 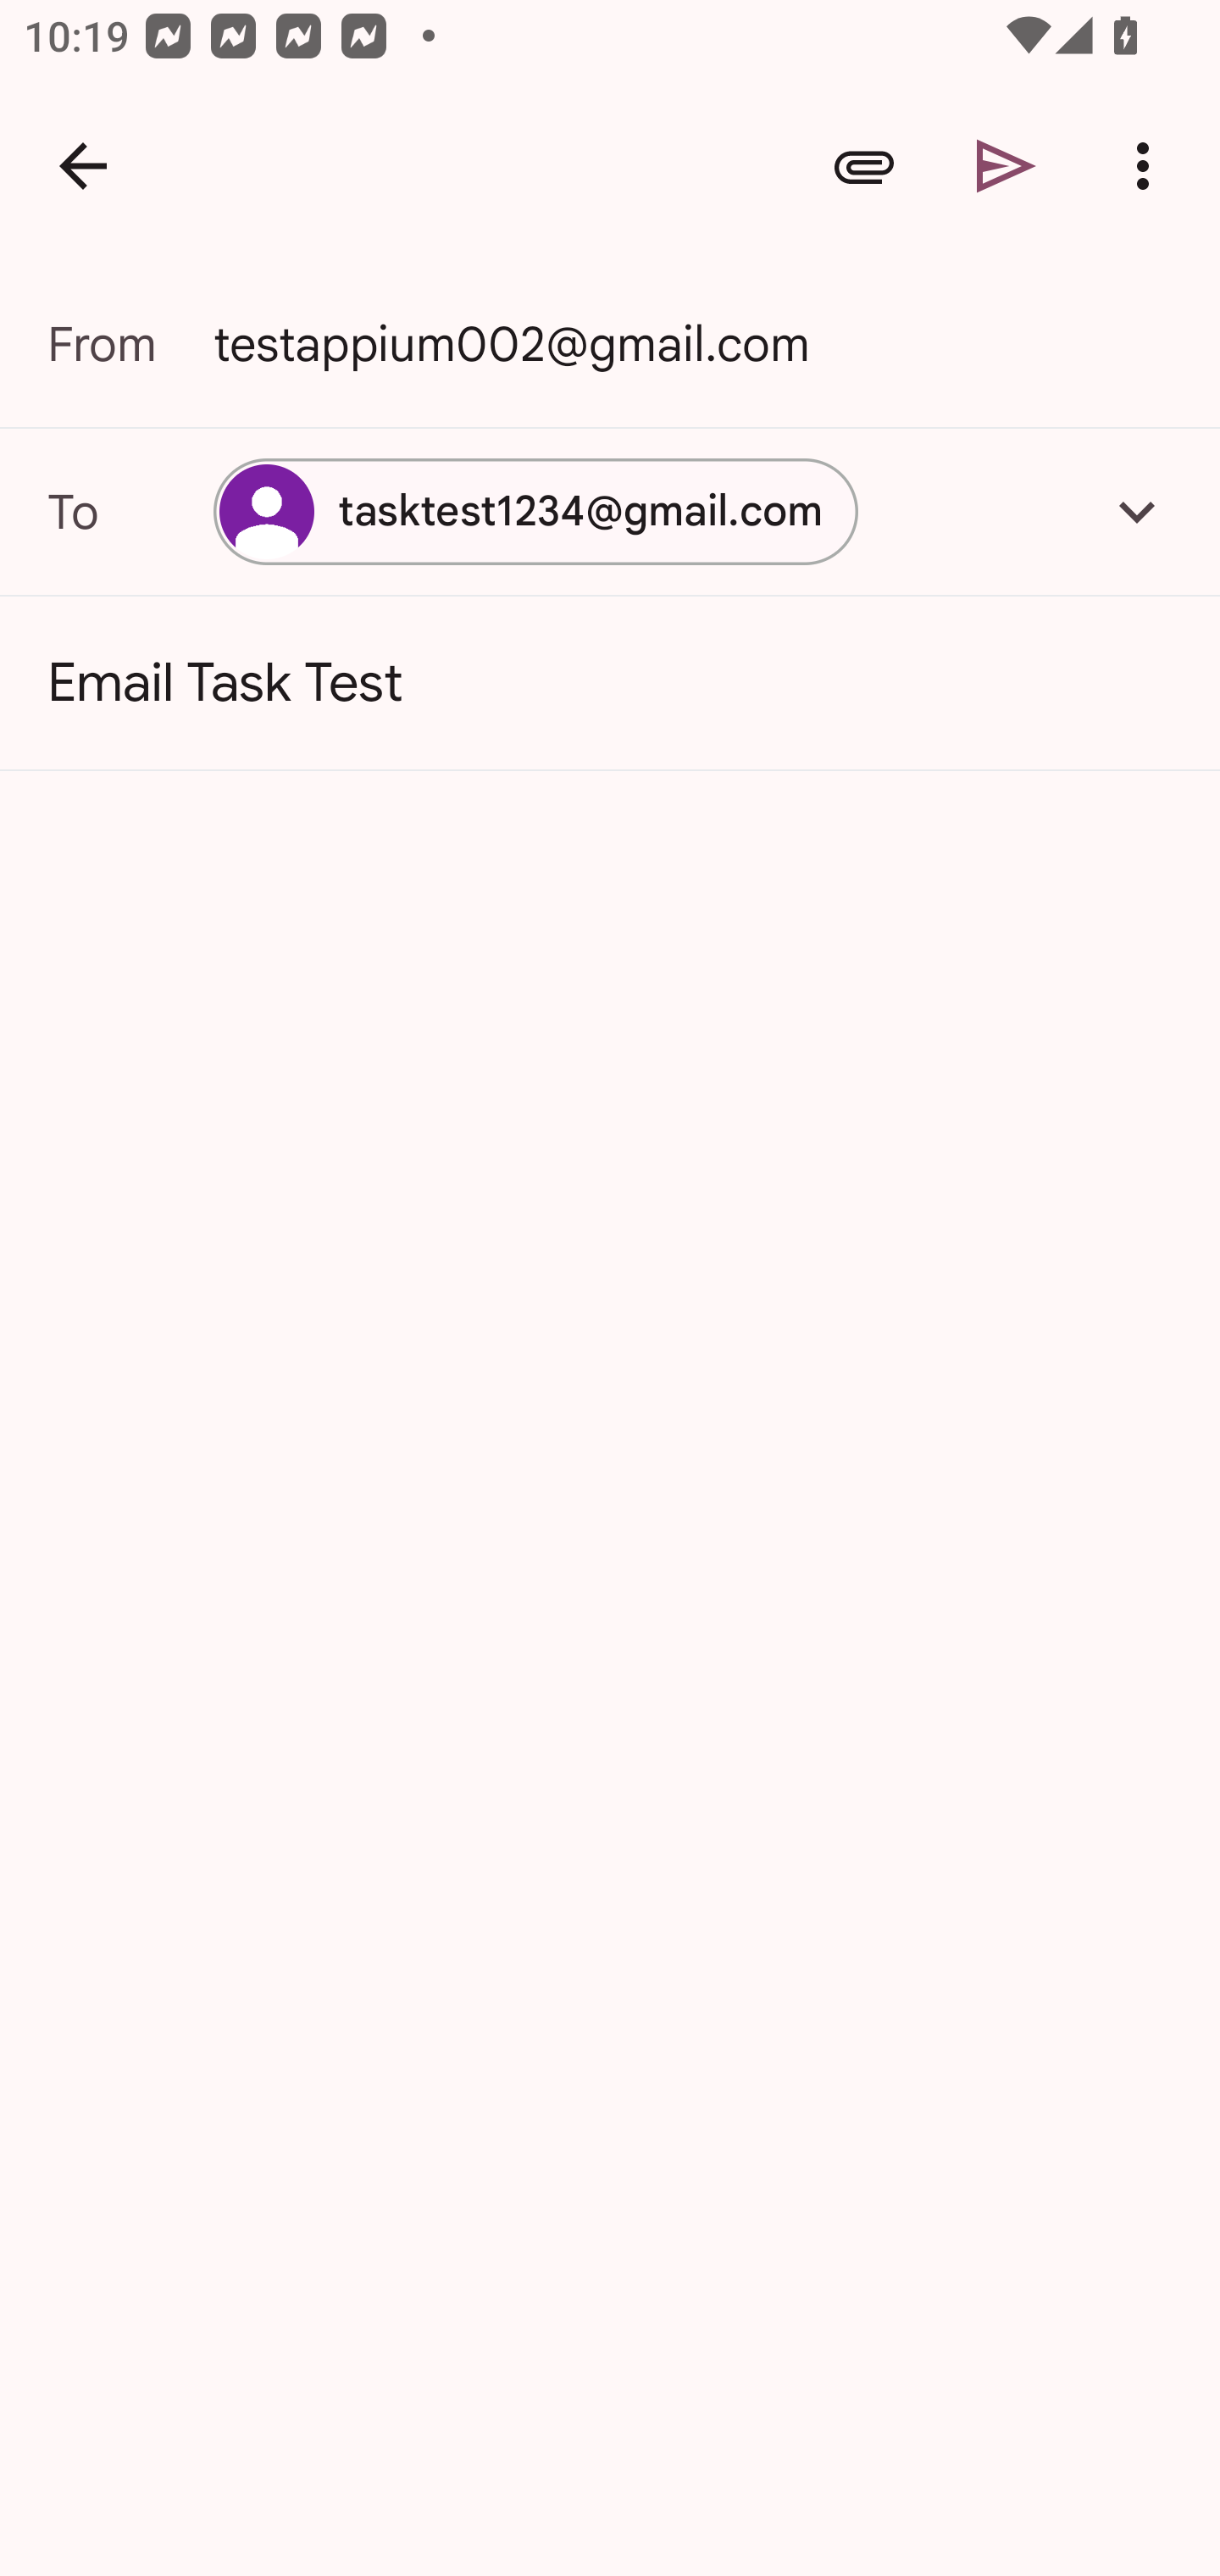 What do you see at coordinates (83, 166) in the screenshot?
I see `Navigate up` at bounding box center [83, 166].